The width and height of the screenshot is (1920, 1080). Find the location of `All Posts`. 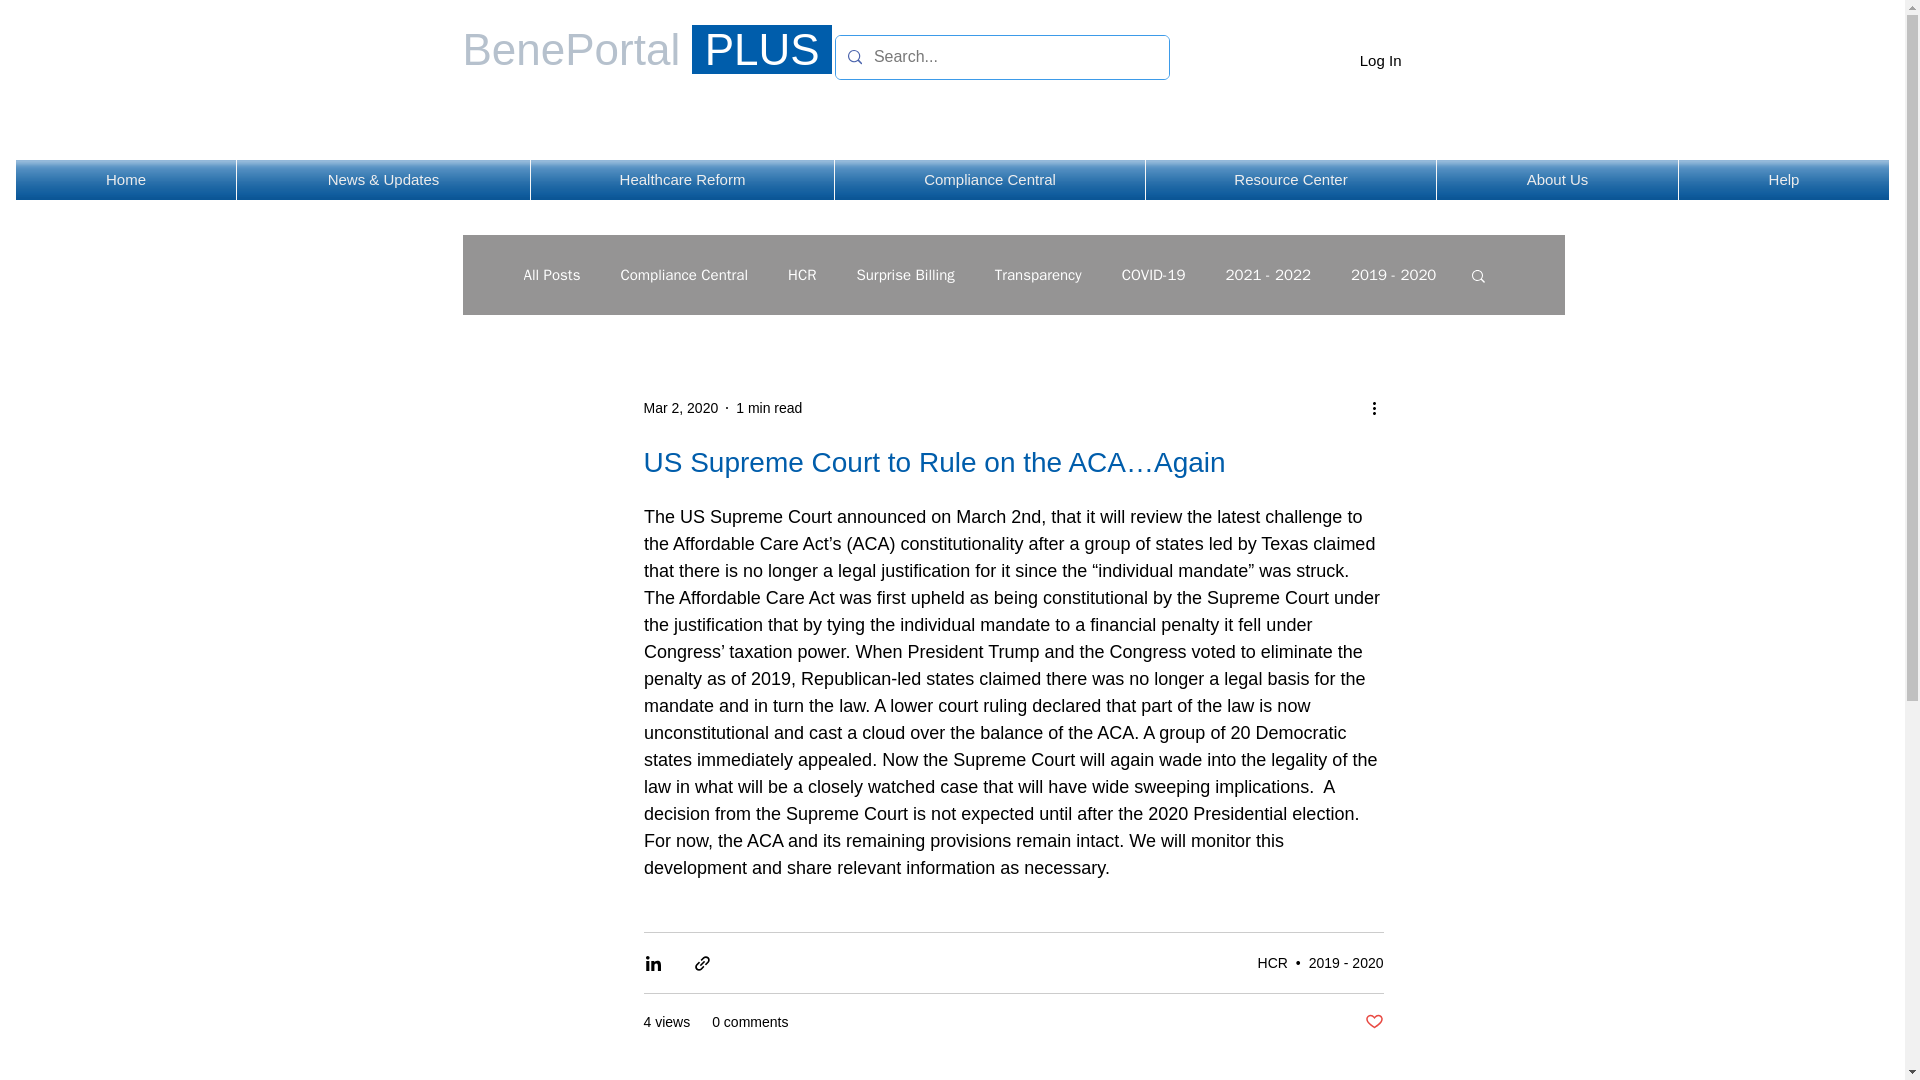

All Posts is located at coordinates (552, 275).